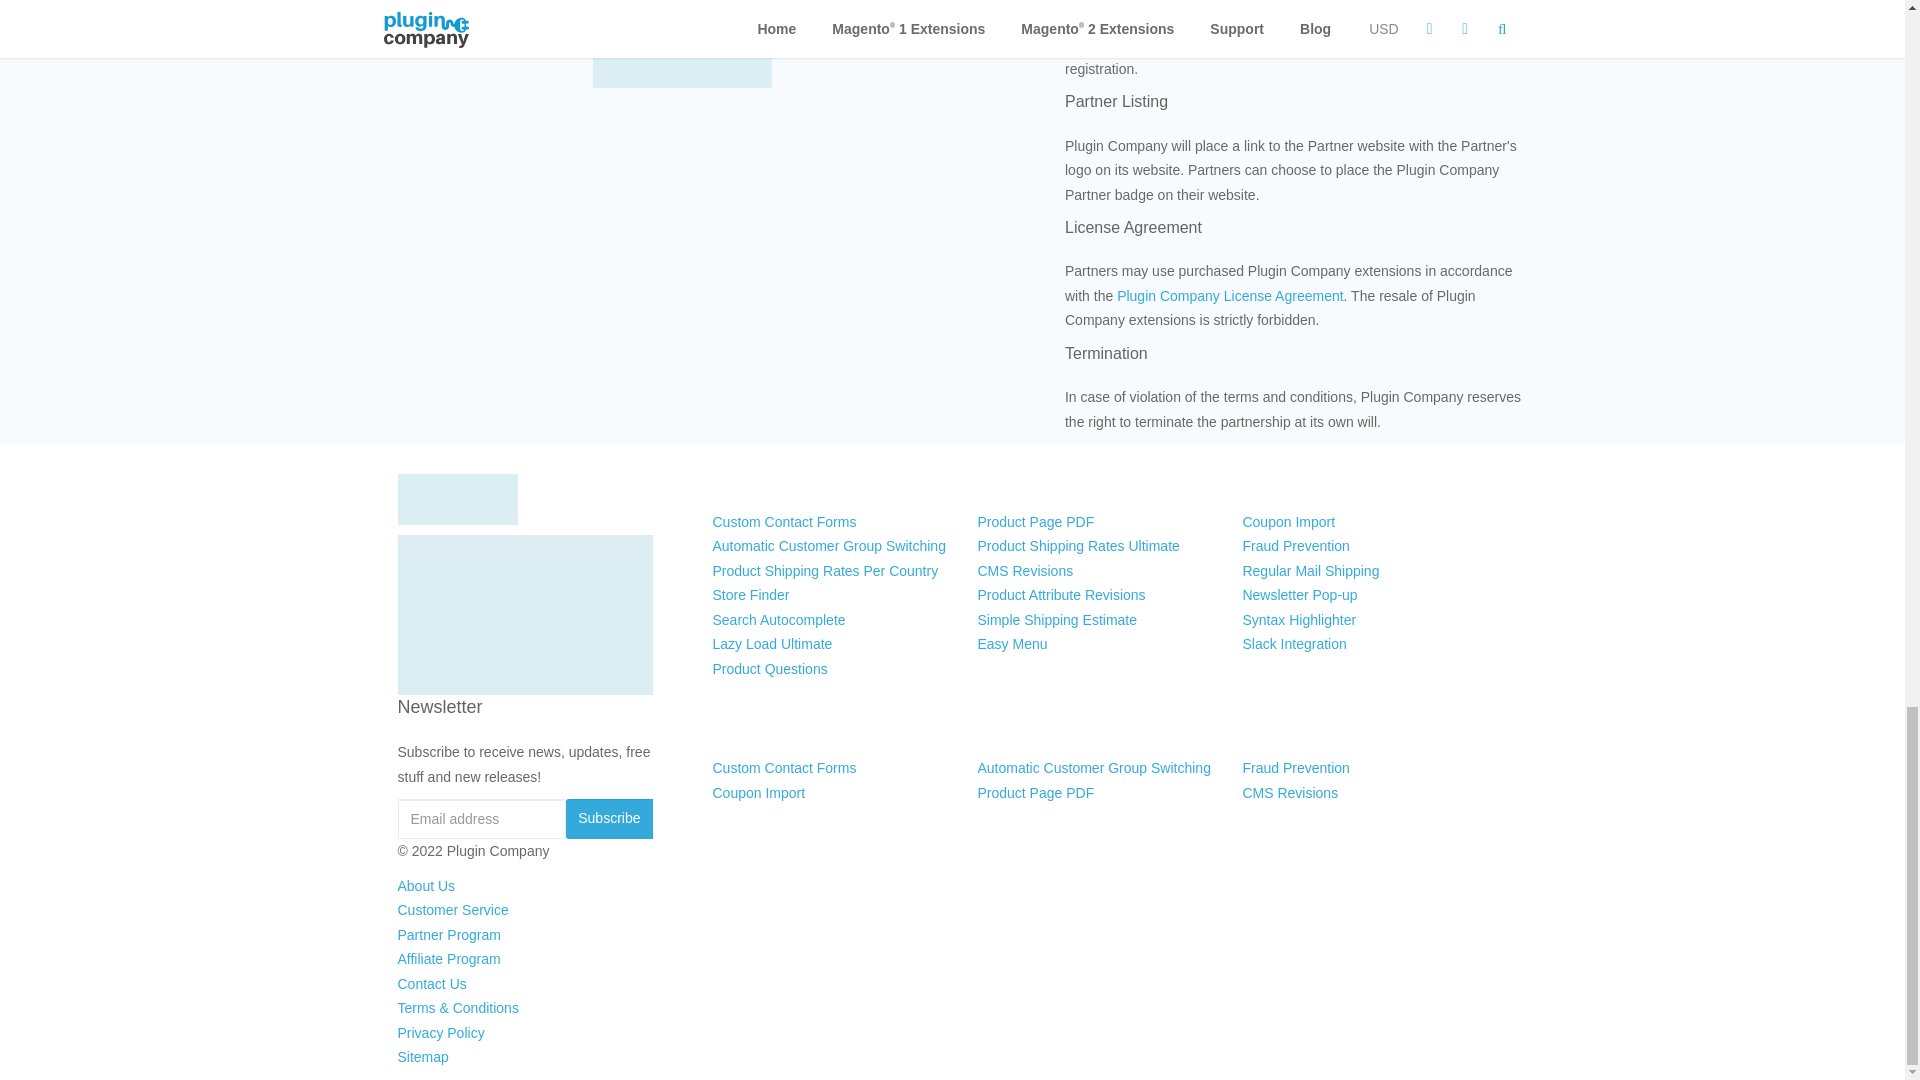  What do you see at coordinates (772, 644) in the screenshot?
I see `Lazy Load Ultimate Magento Extension` at bounding box center [772, 644].